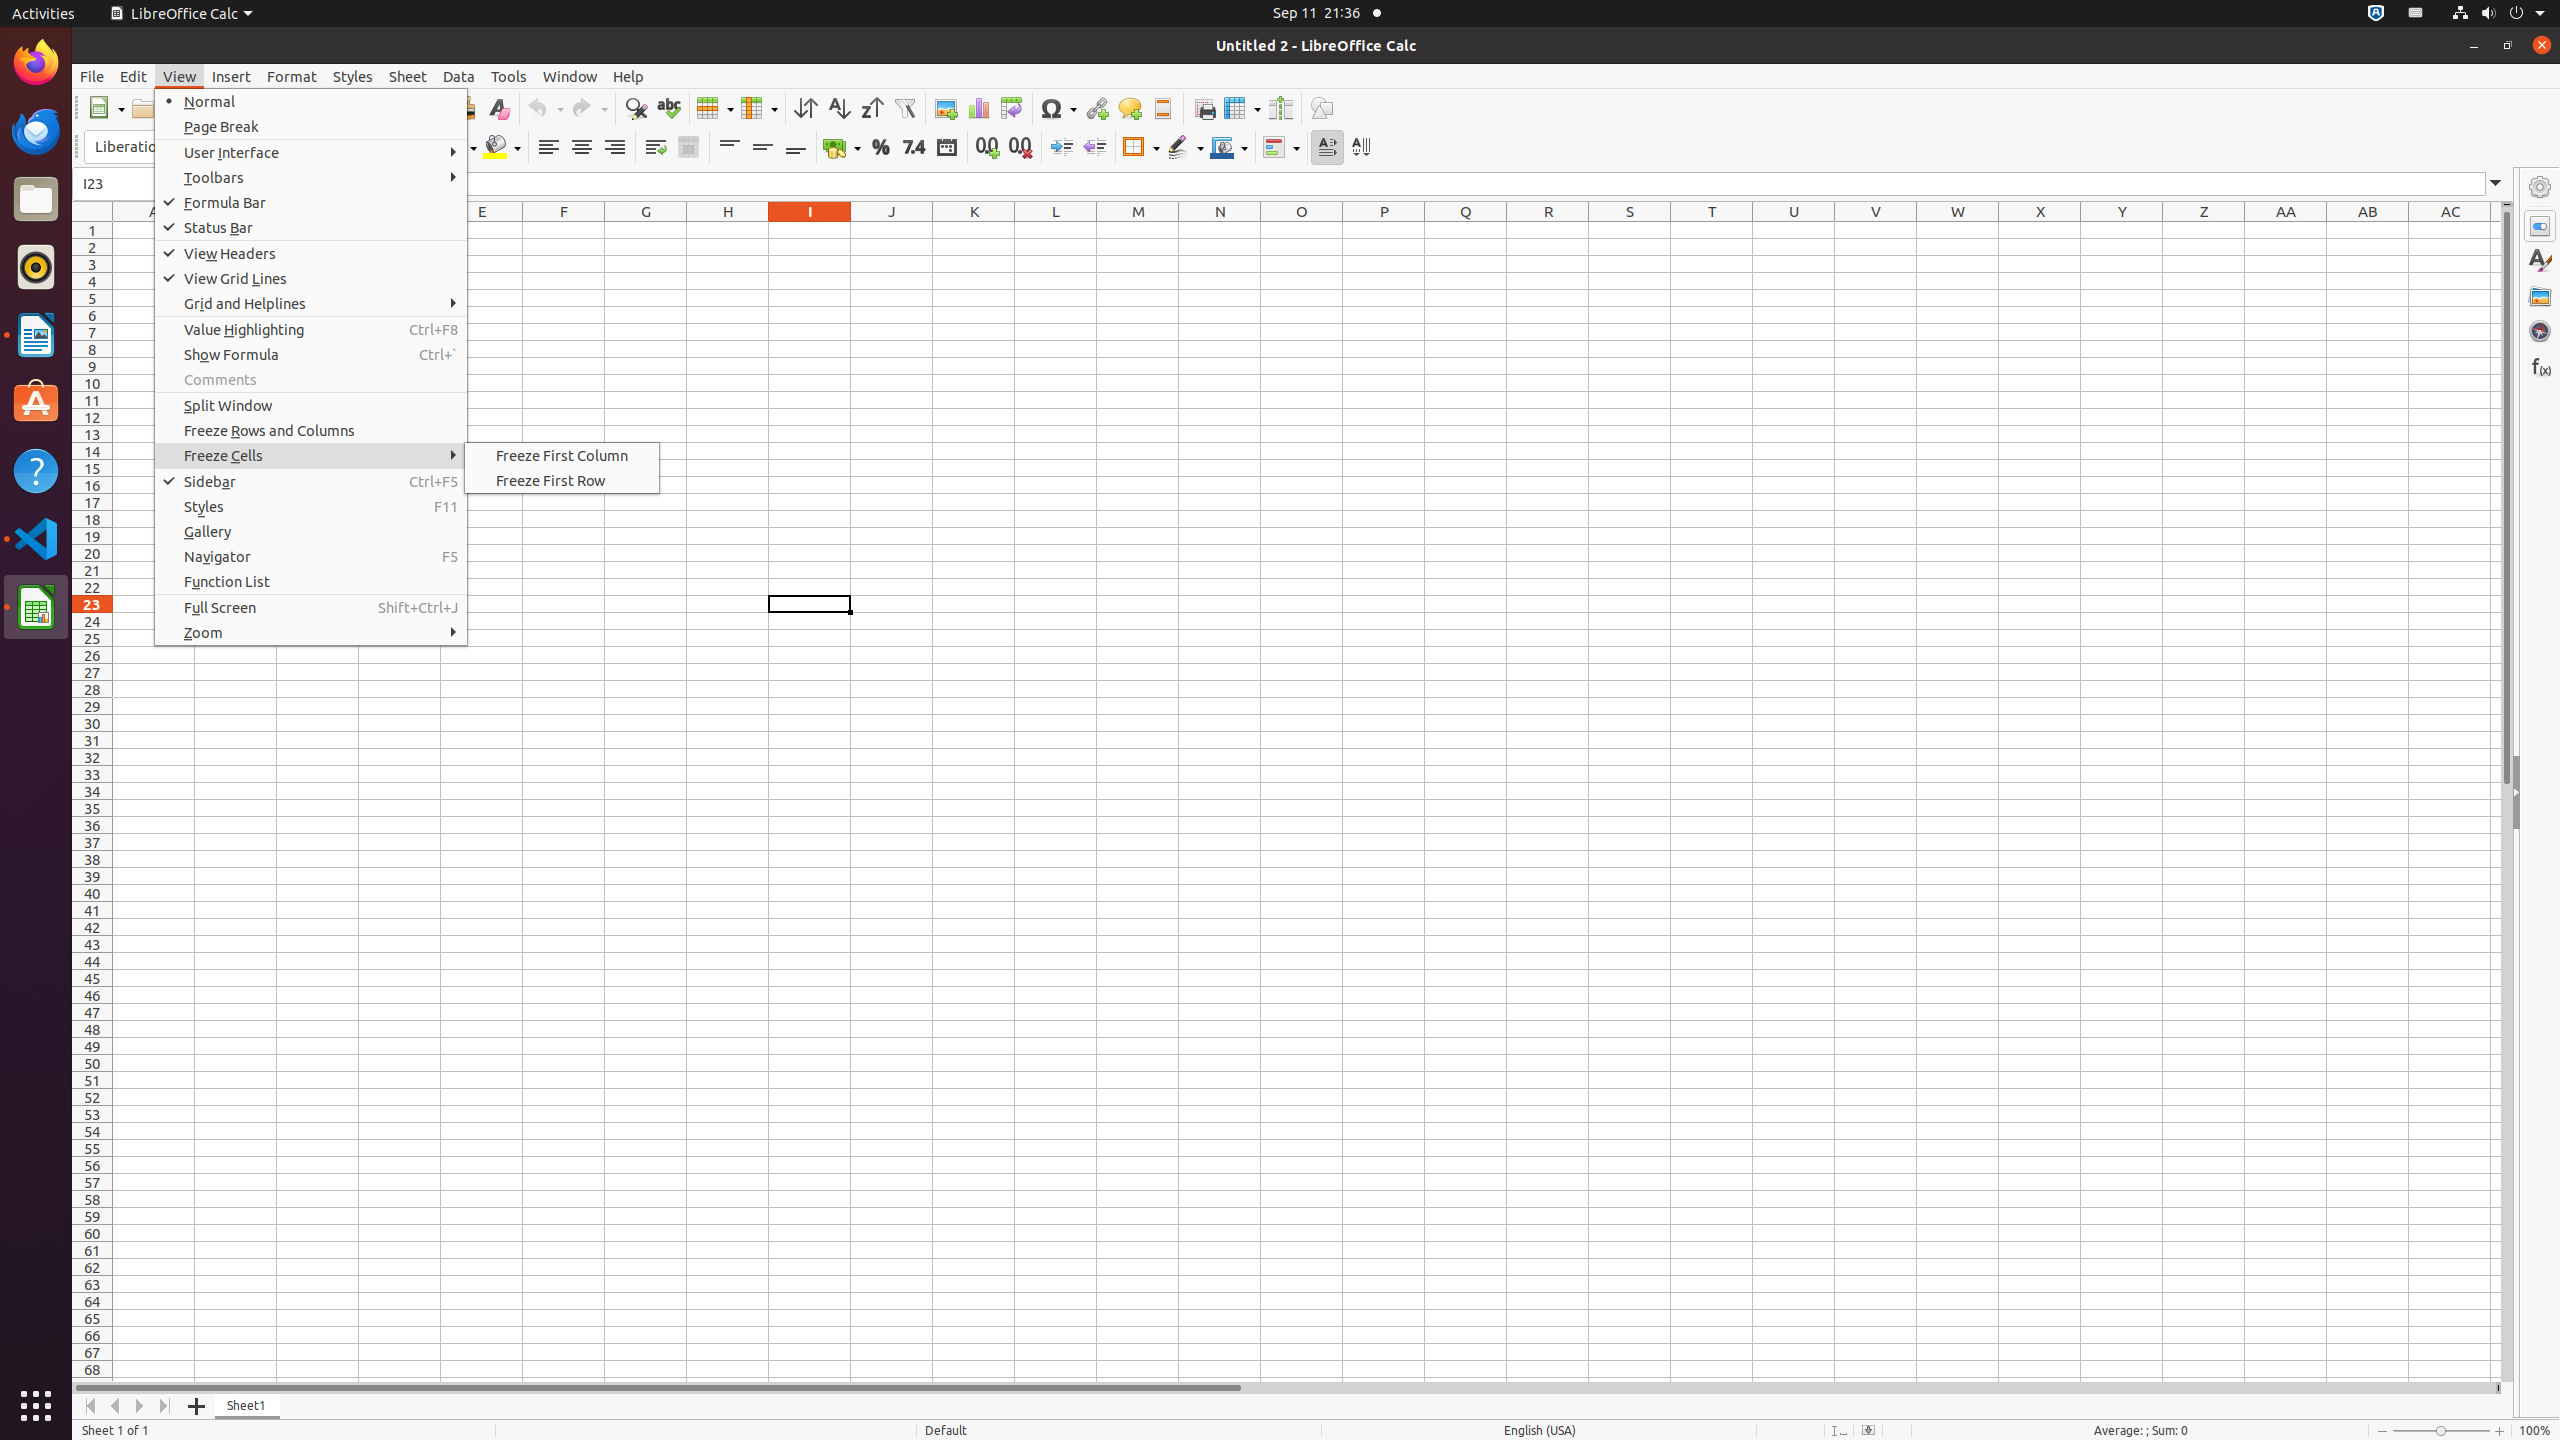  What do you see at coordinates (656, 148) in the screenshot?
I see `Wrap Text` at bounding box center [656, 148].